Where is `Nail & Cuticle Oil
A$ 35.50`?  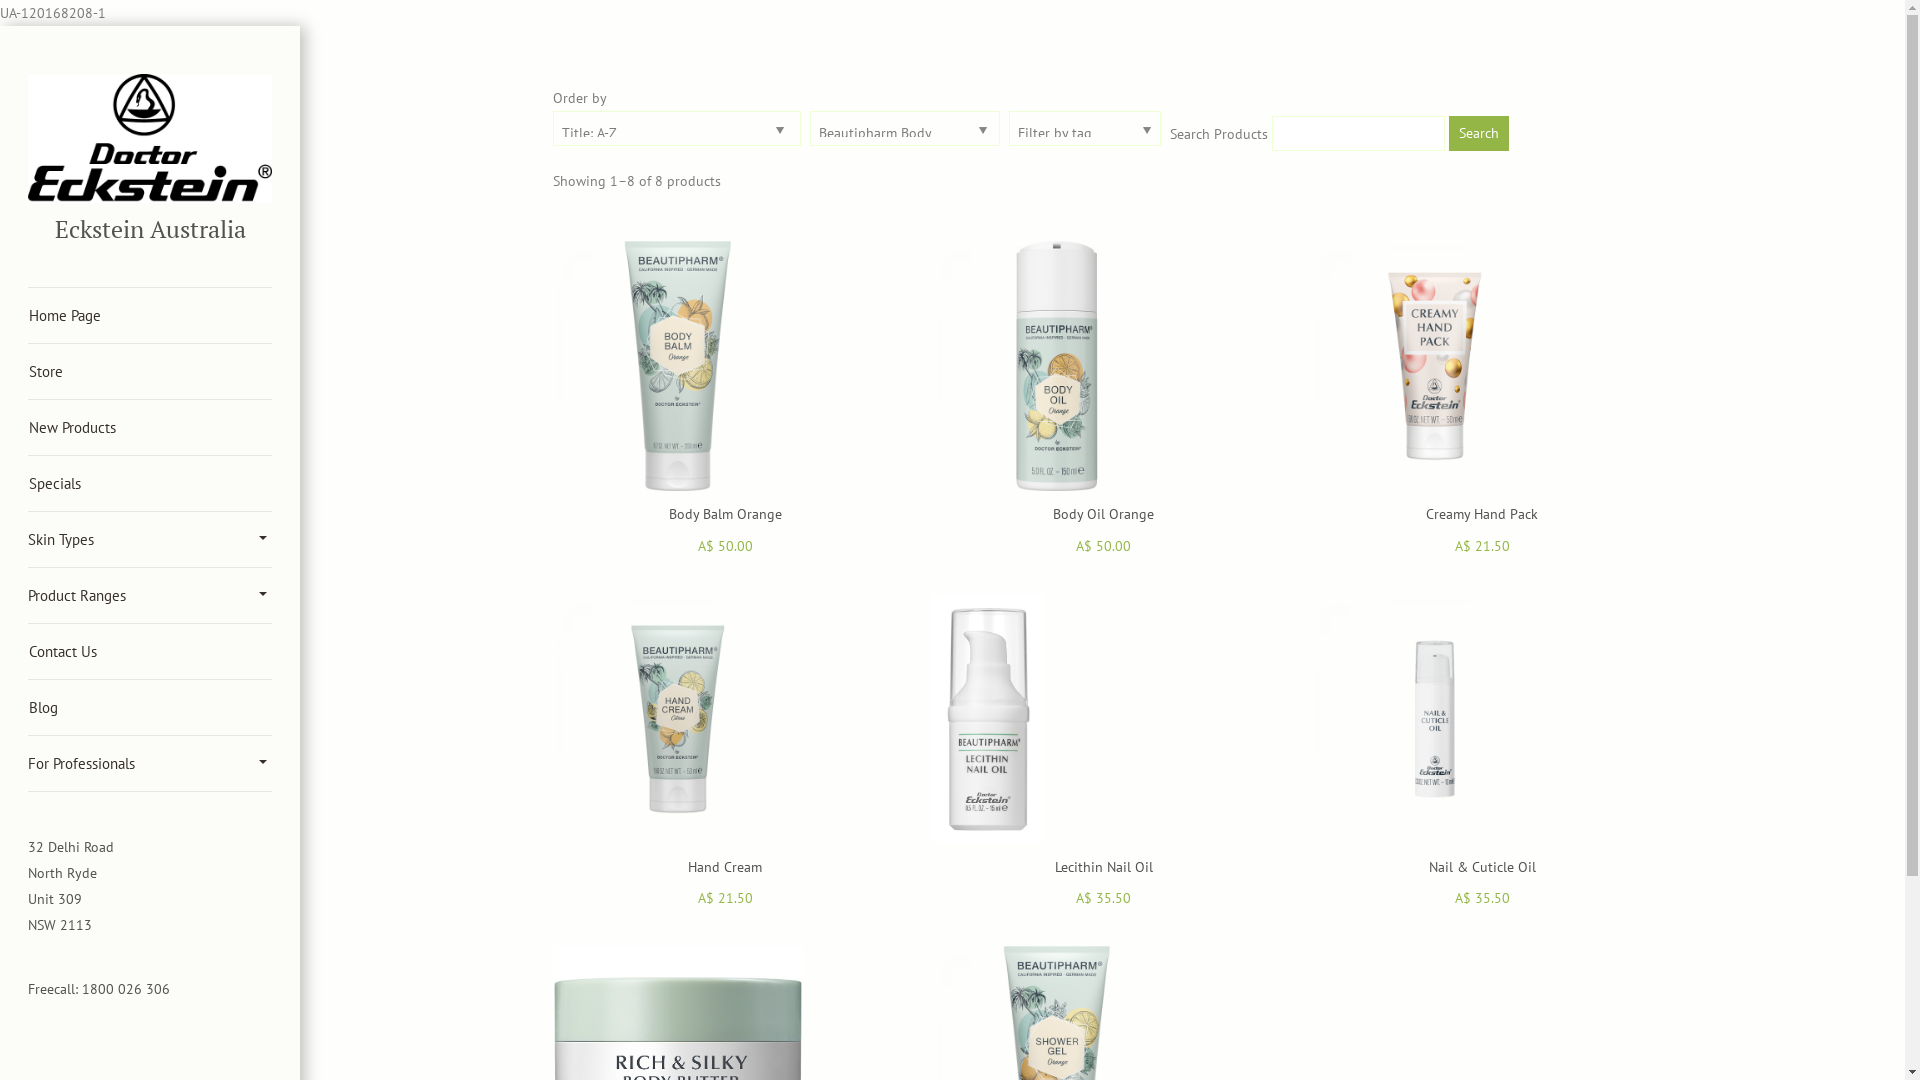
Nail & Cuticle Oil
A$ 35.50 is located at coordinates (1482, 753).